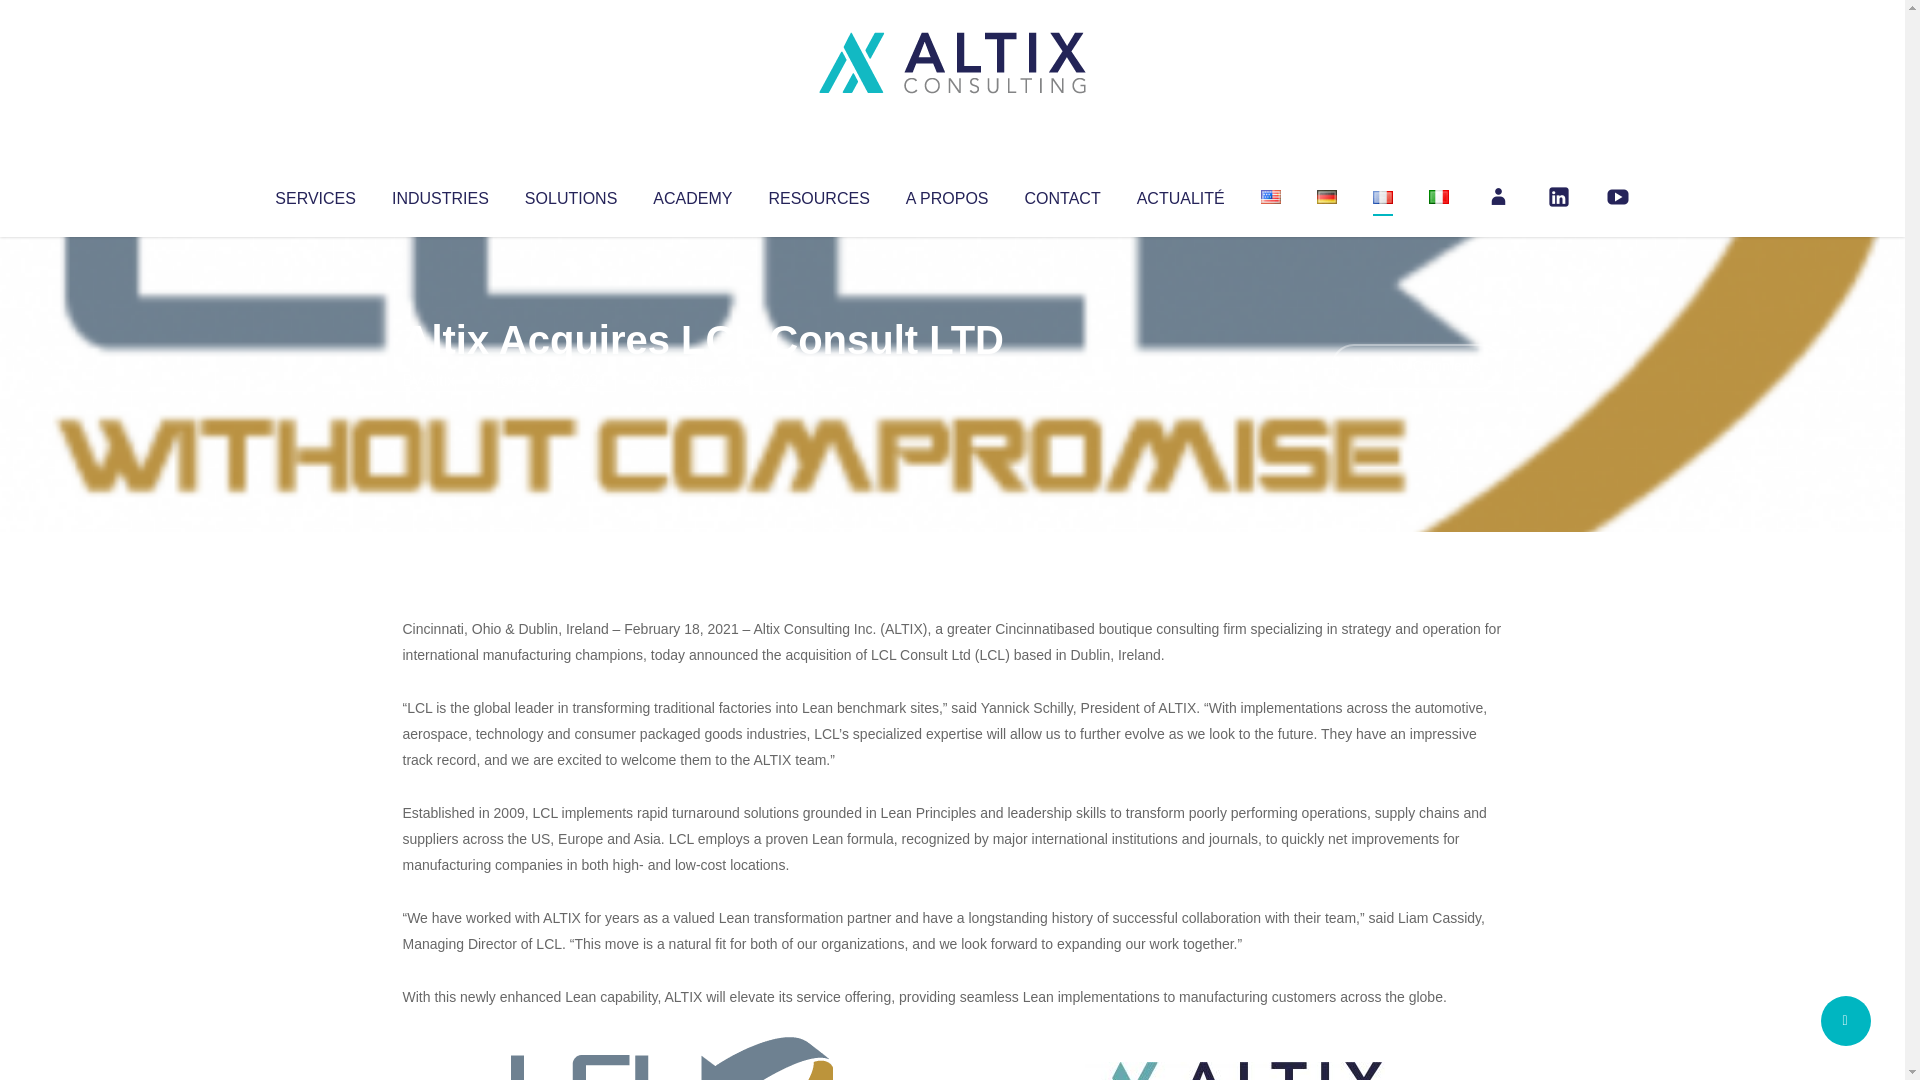 This screenshot has width=1920, height=1080. Describe the element at coordinates (314, 194) in the screenshot. I see `SERVICES` at that location.